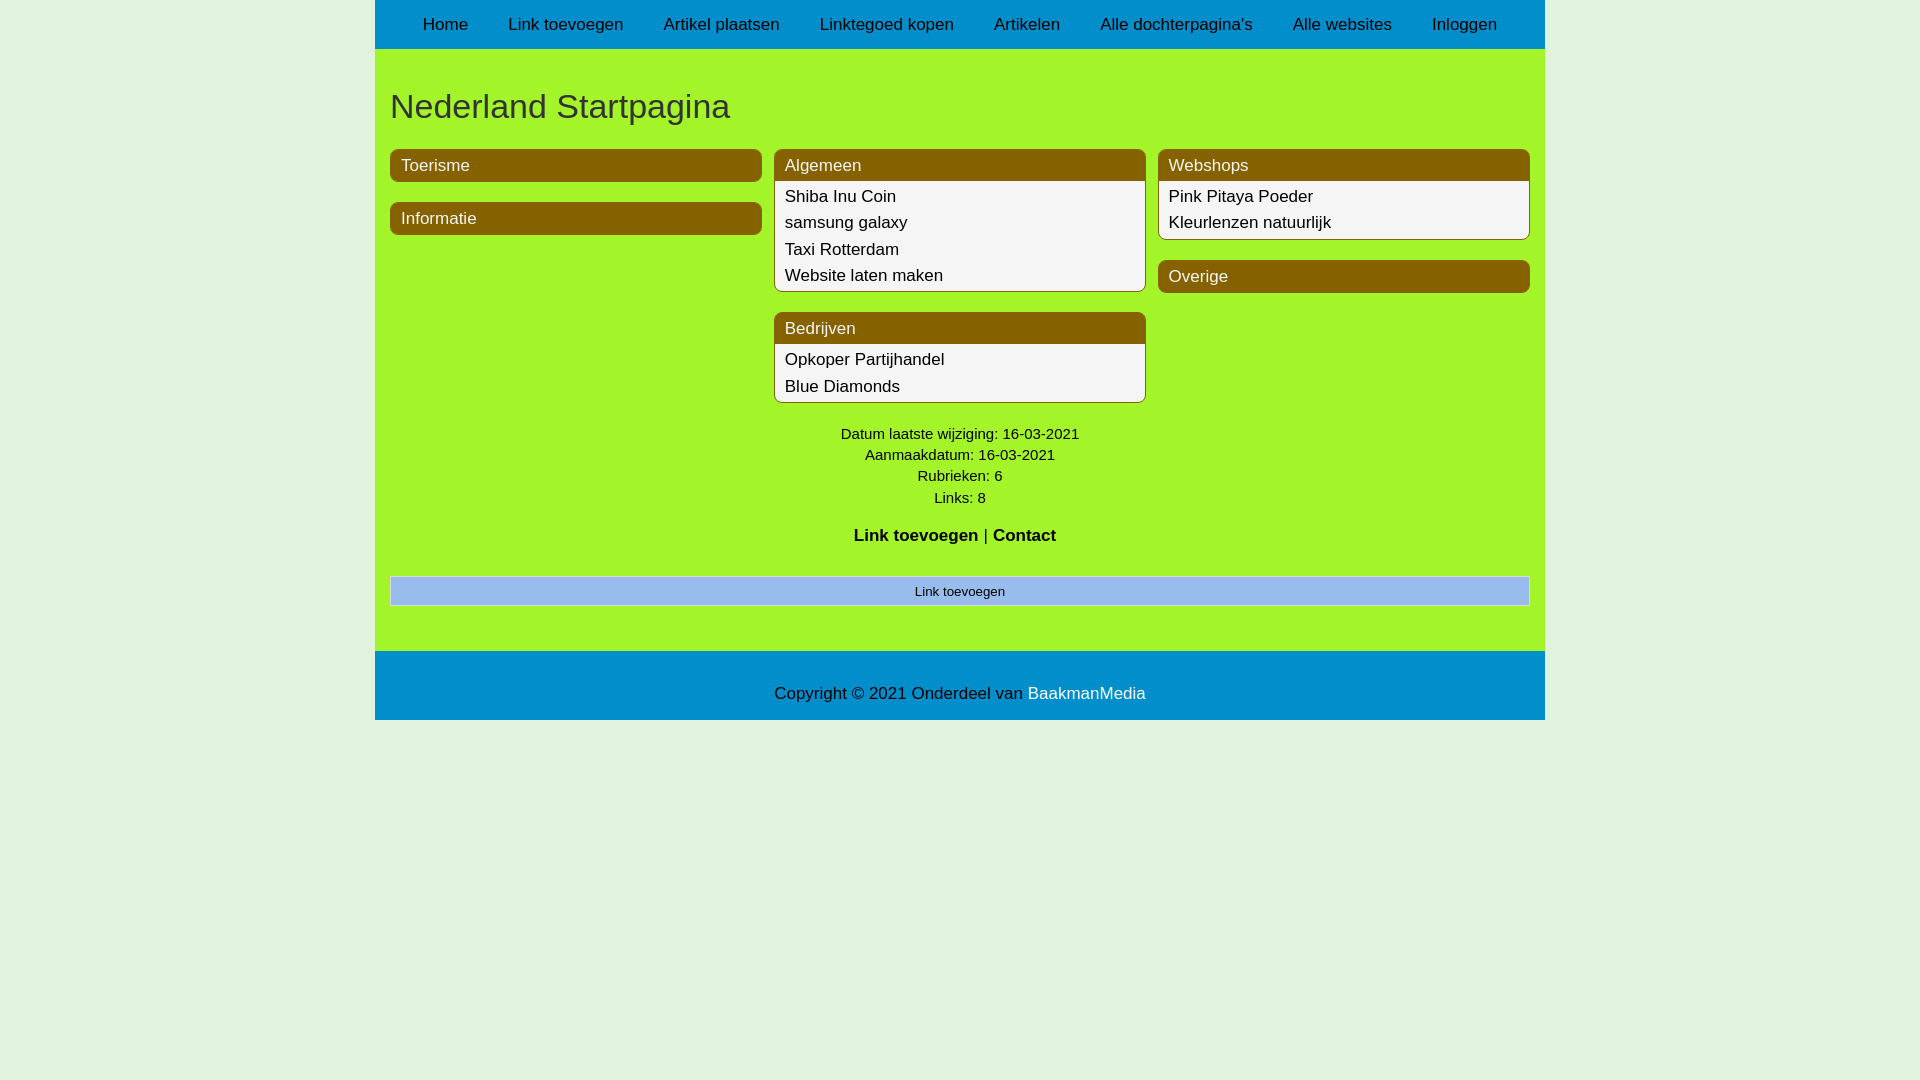  Describe the element at coordinates (887, 24) in the screenshot. I see `Linktegoed kopen` at that location.